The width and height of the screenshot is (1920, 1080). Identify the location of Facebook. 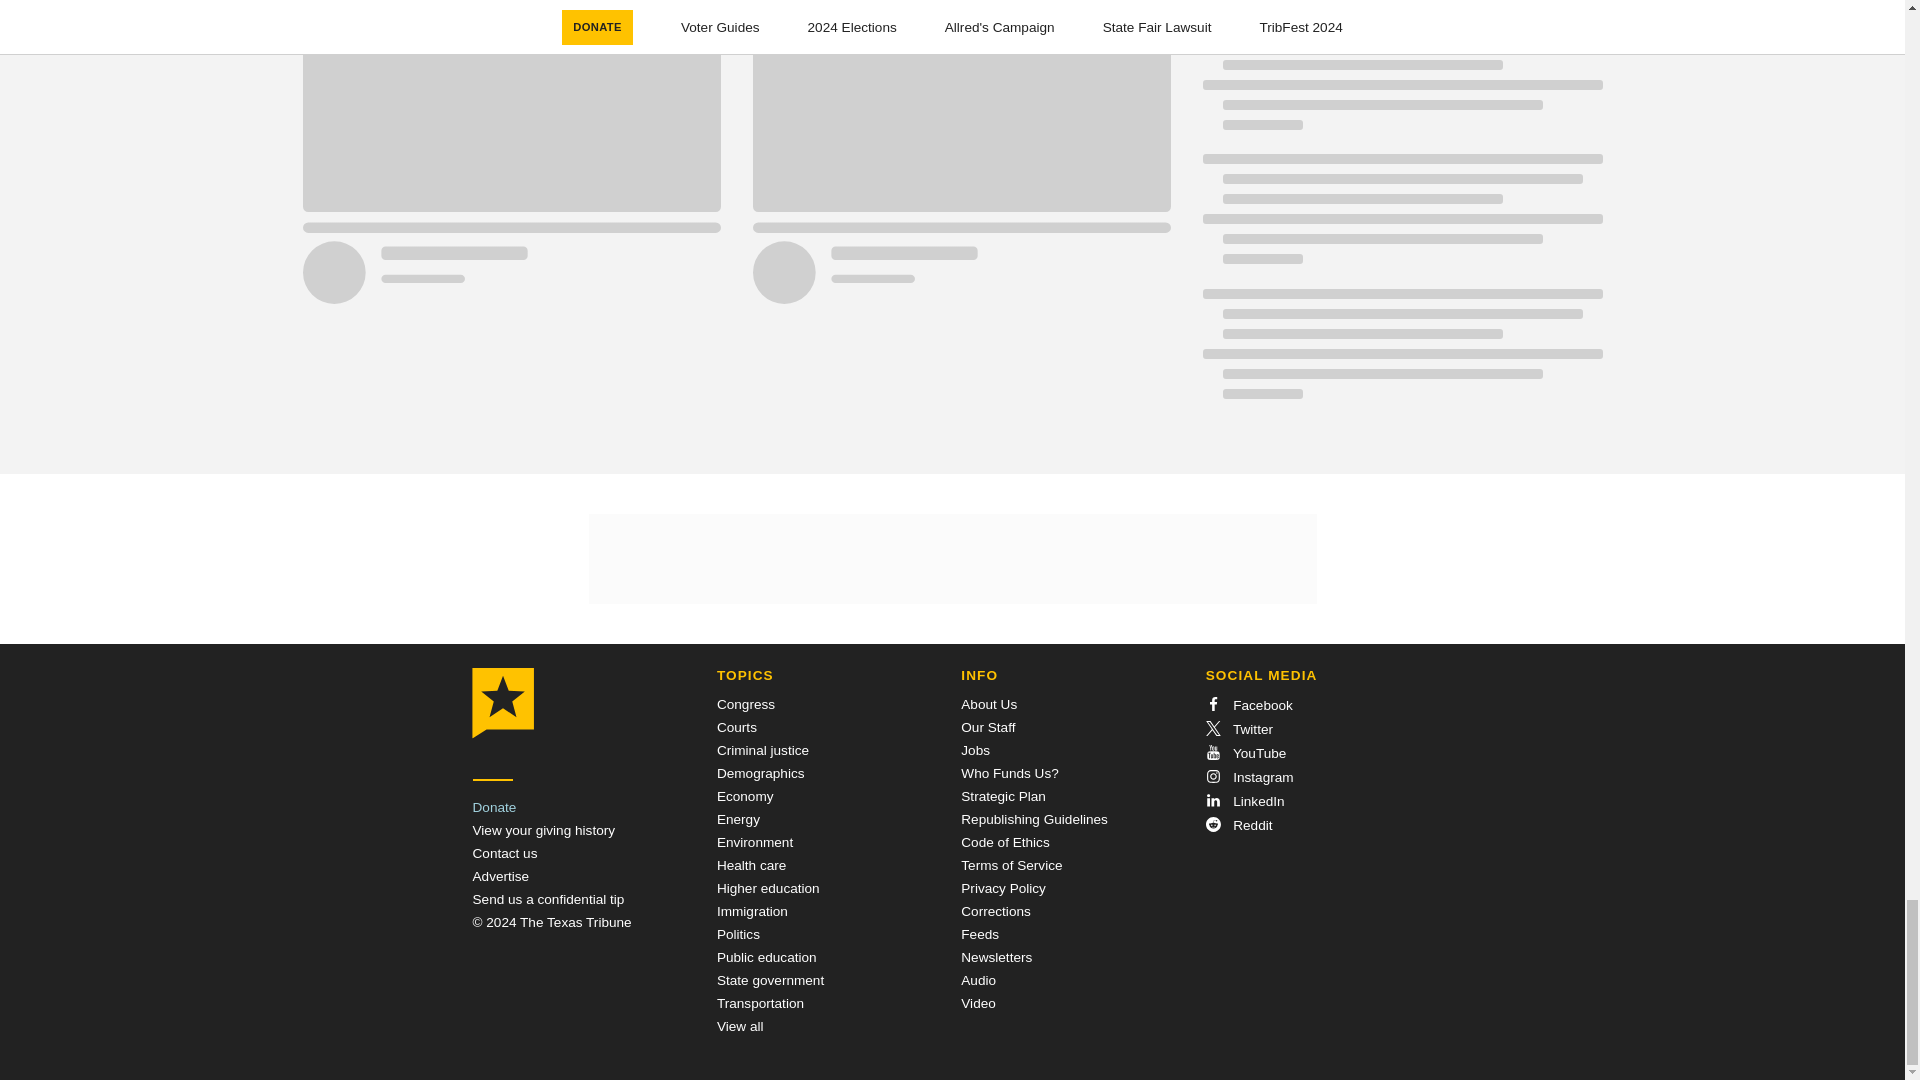
(1248, 704).